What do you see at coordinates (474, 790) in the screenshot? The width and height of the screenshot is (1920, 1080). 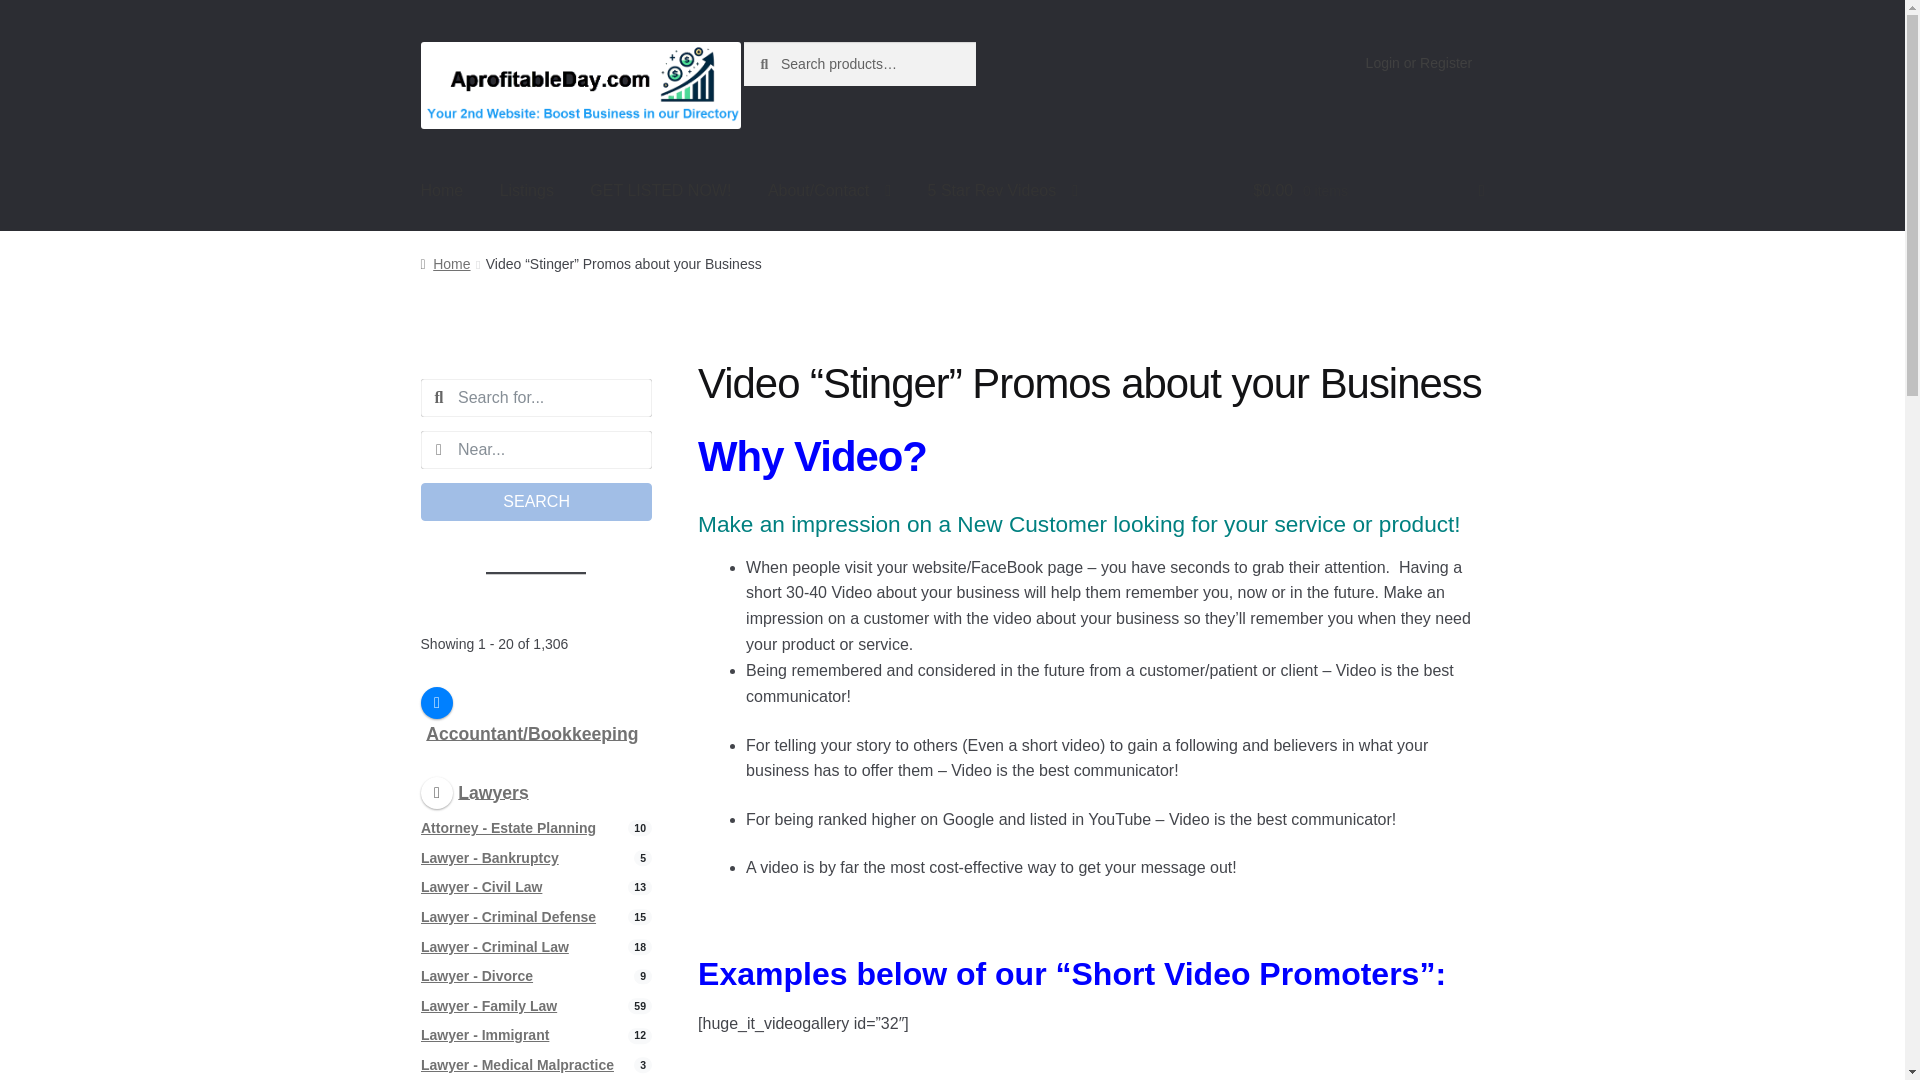 I see `Lawyers` at bounding box center [474, 790].